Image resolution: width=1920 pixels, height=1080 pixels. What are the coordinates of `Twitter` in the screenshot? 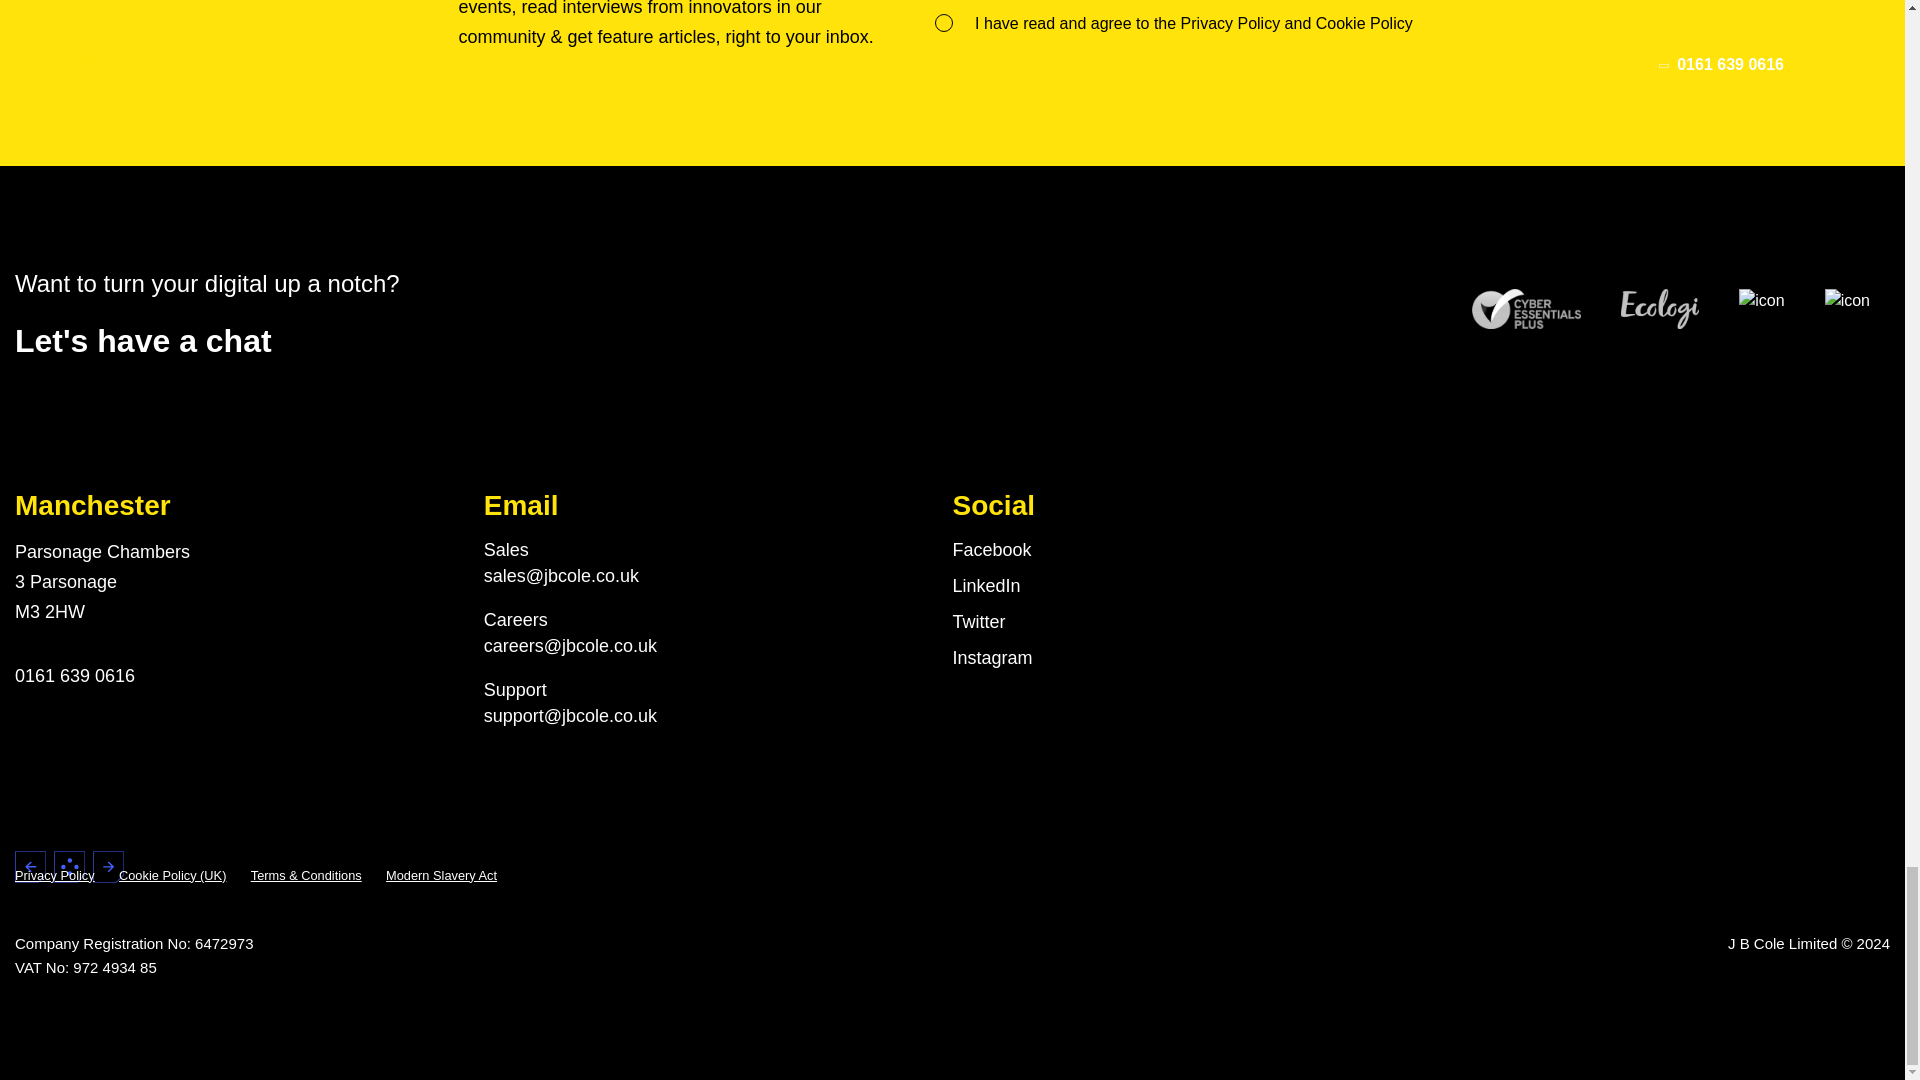 It's located at (978, 620).